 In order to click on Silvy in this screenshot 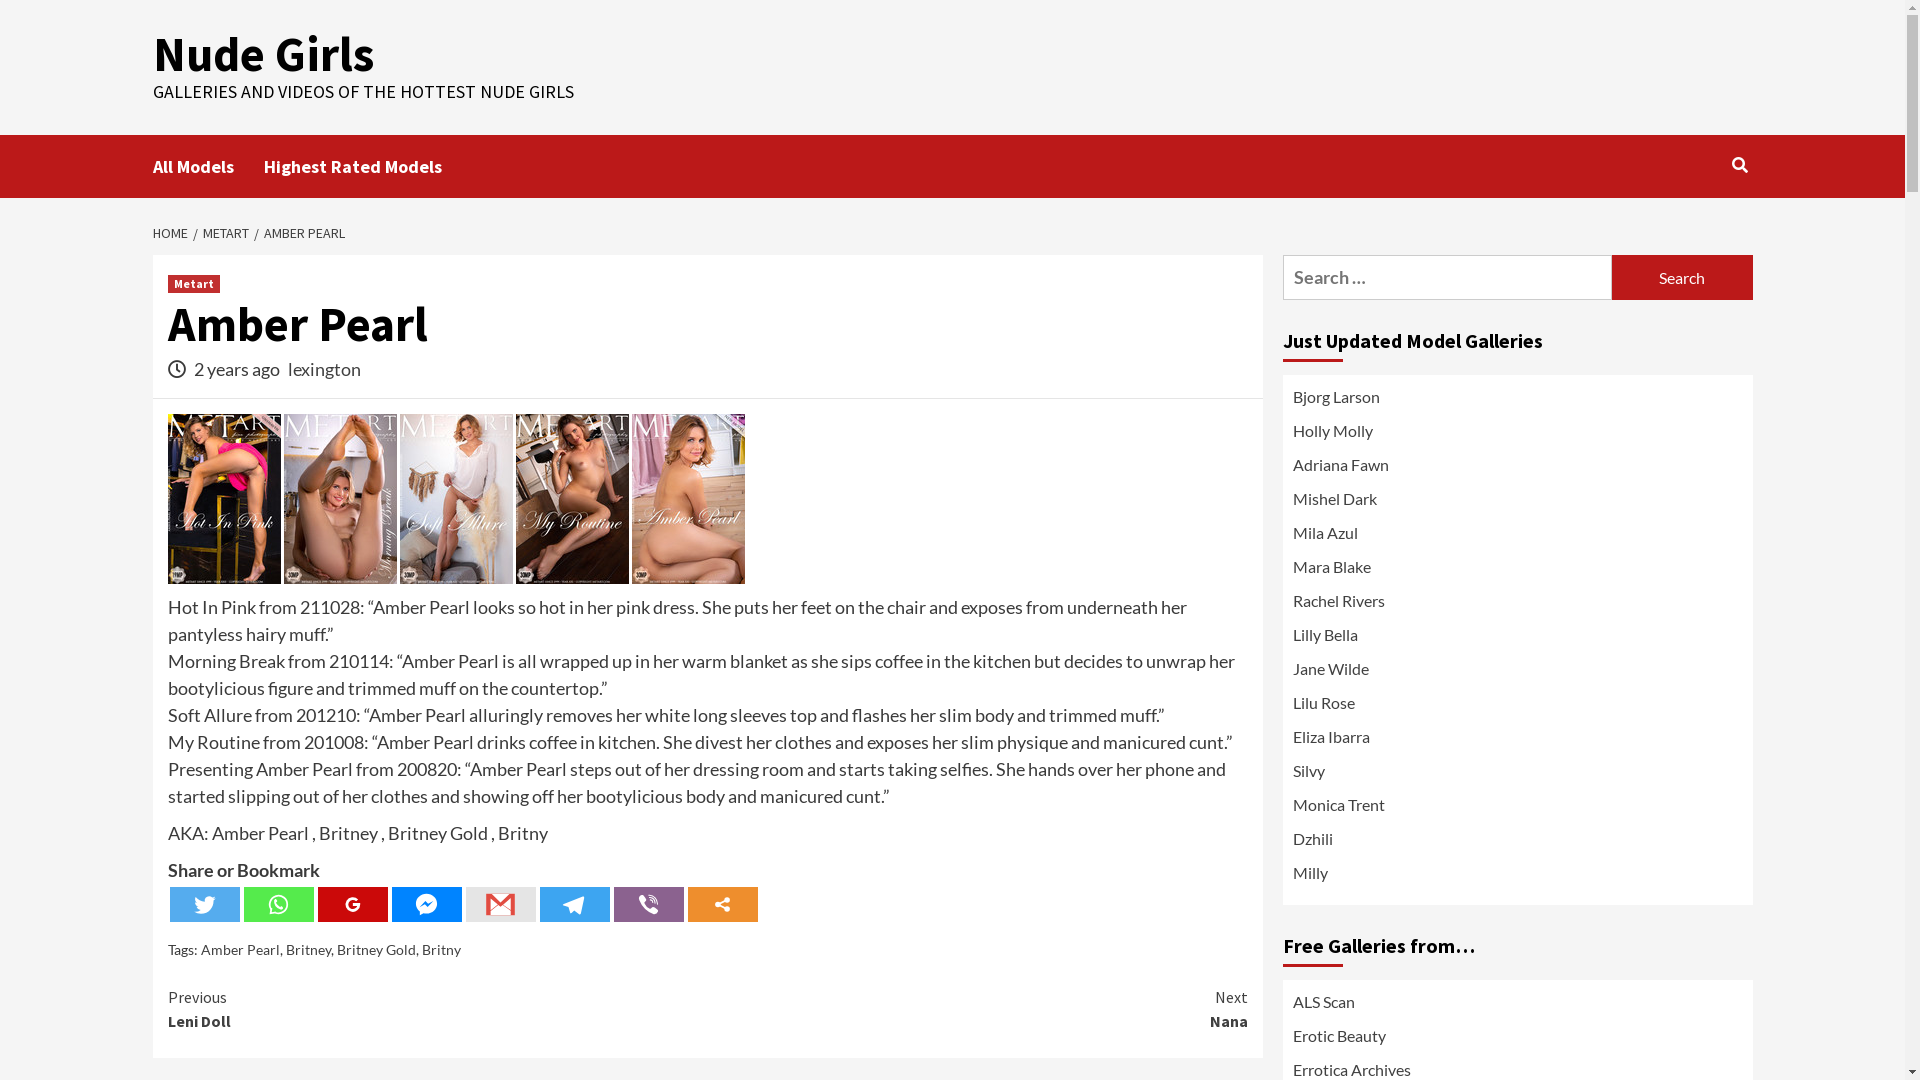, I will do `click(1517, 776)`.